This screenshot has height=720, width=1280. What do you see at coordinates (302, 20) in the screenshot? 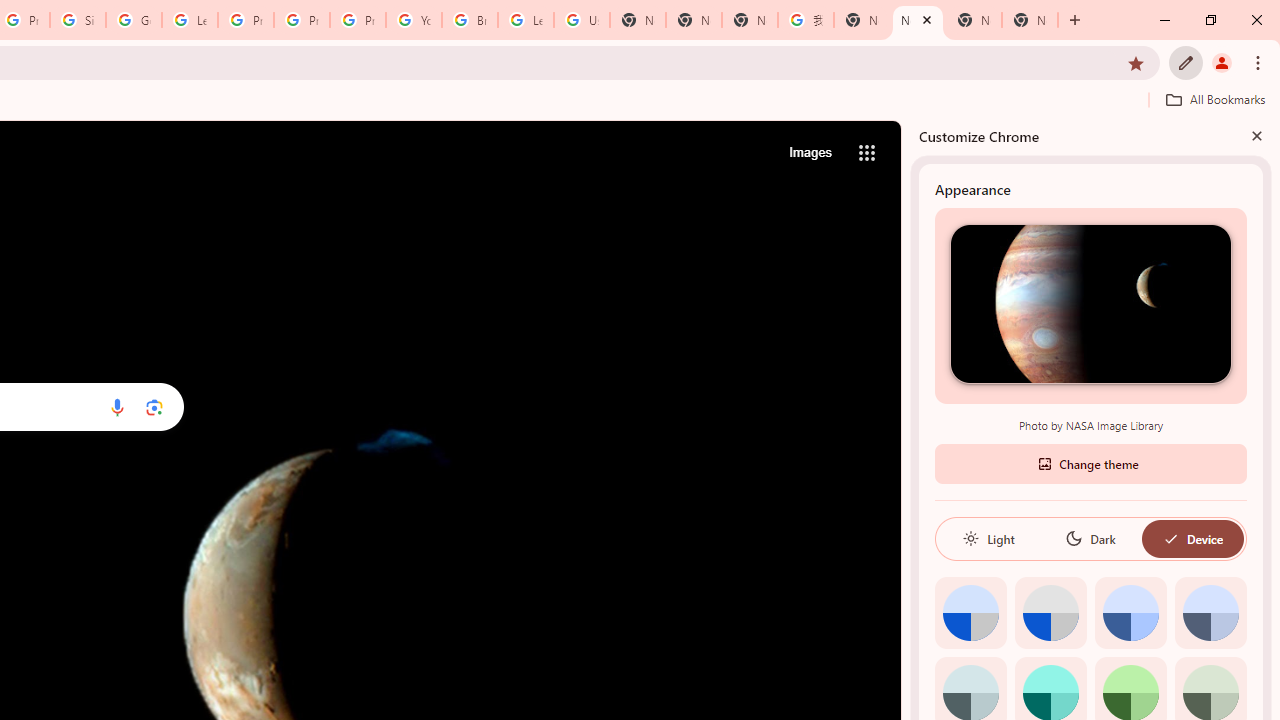
I see `Privacy Help Center - Policies Help` at bounding box center [302, 20].